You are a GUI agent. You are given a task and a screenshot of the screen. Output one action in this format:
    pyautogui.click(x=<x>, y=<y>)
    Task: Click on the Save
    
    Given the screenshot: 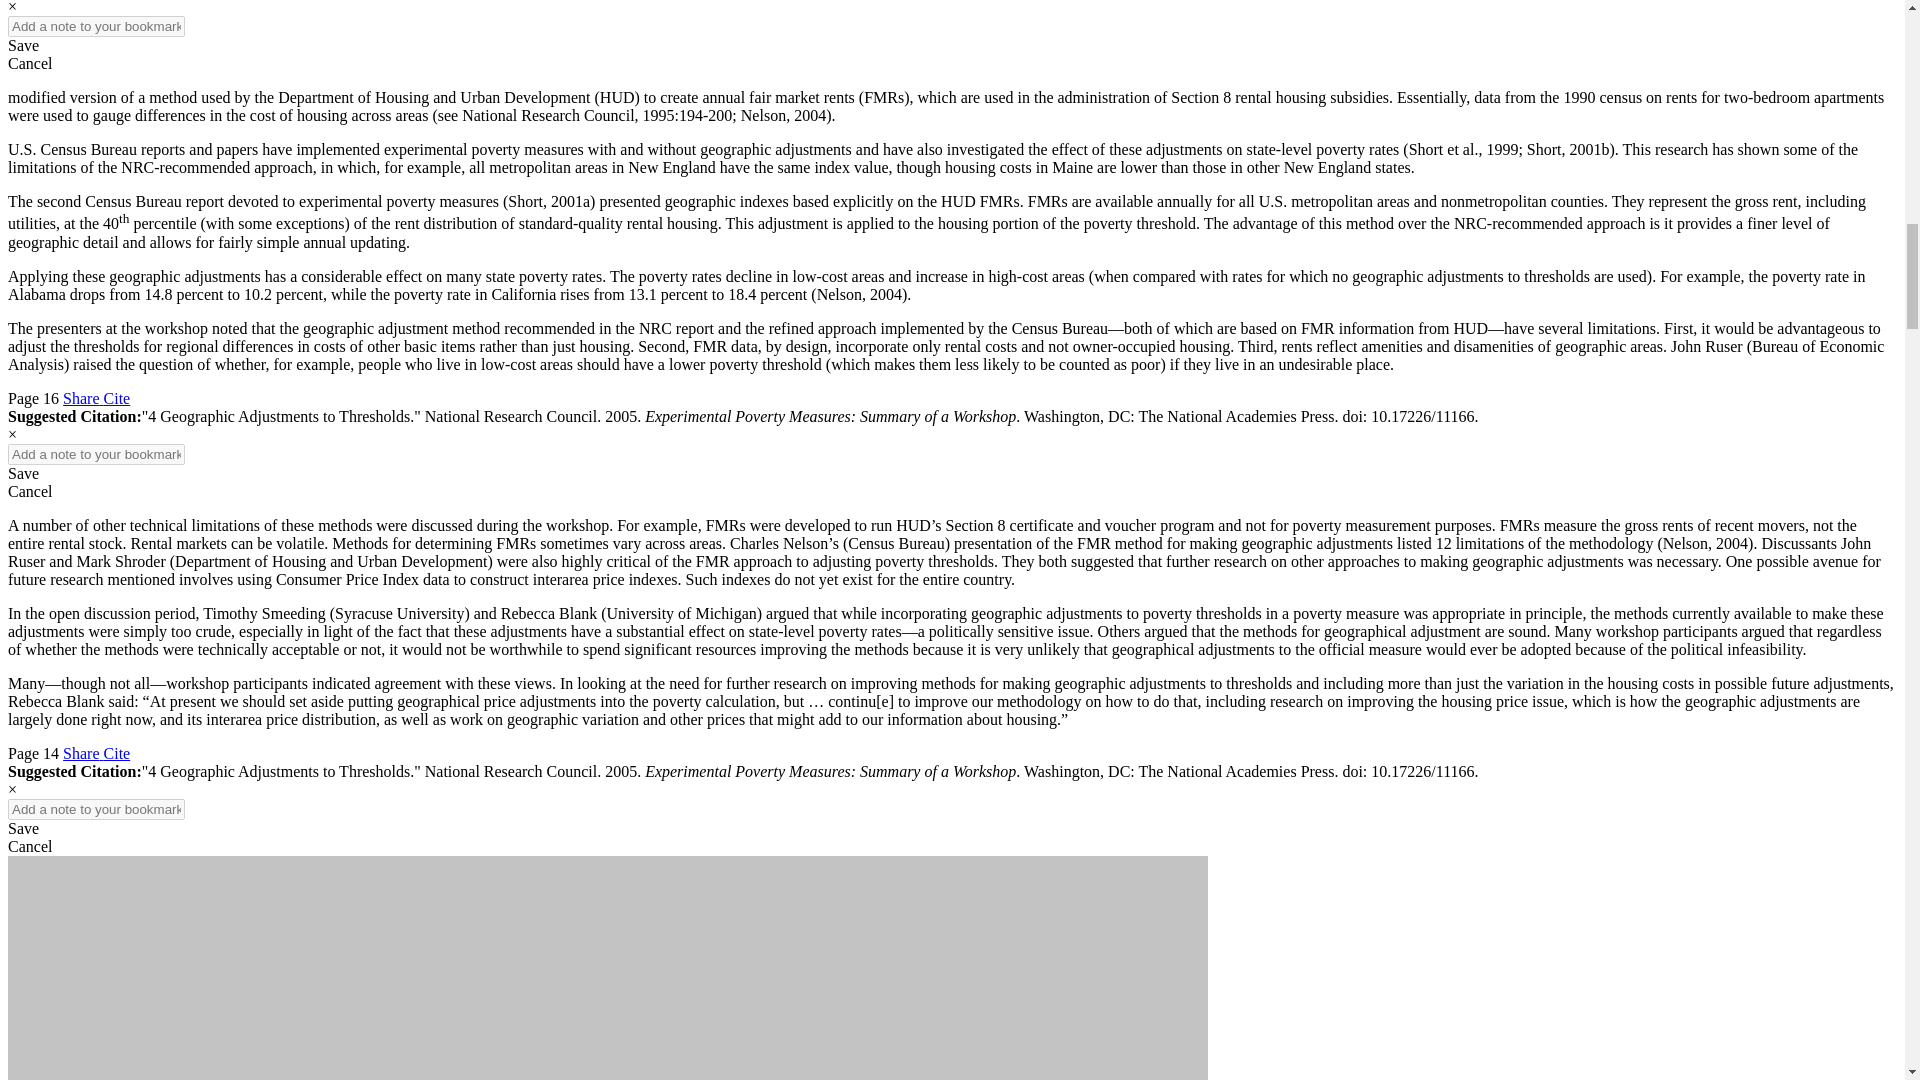 What is the action you would take?
    pyautogui.click(x=22, y=45)
    